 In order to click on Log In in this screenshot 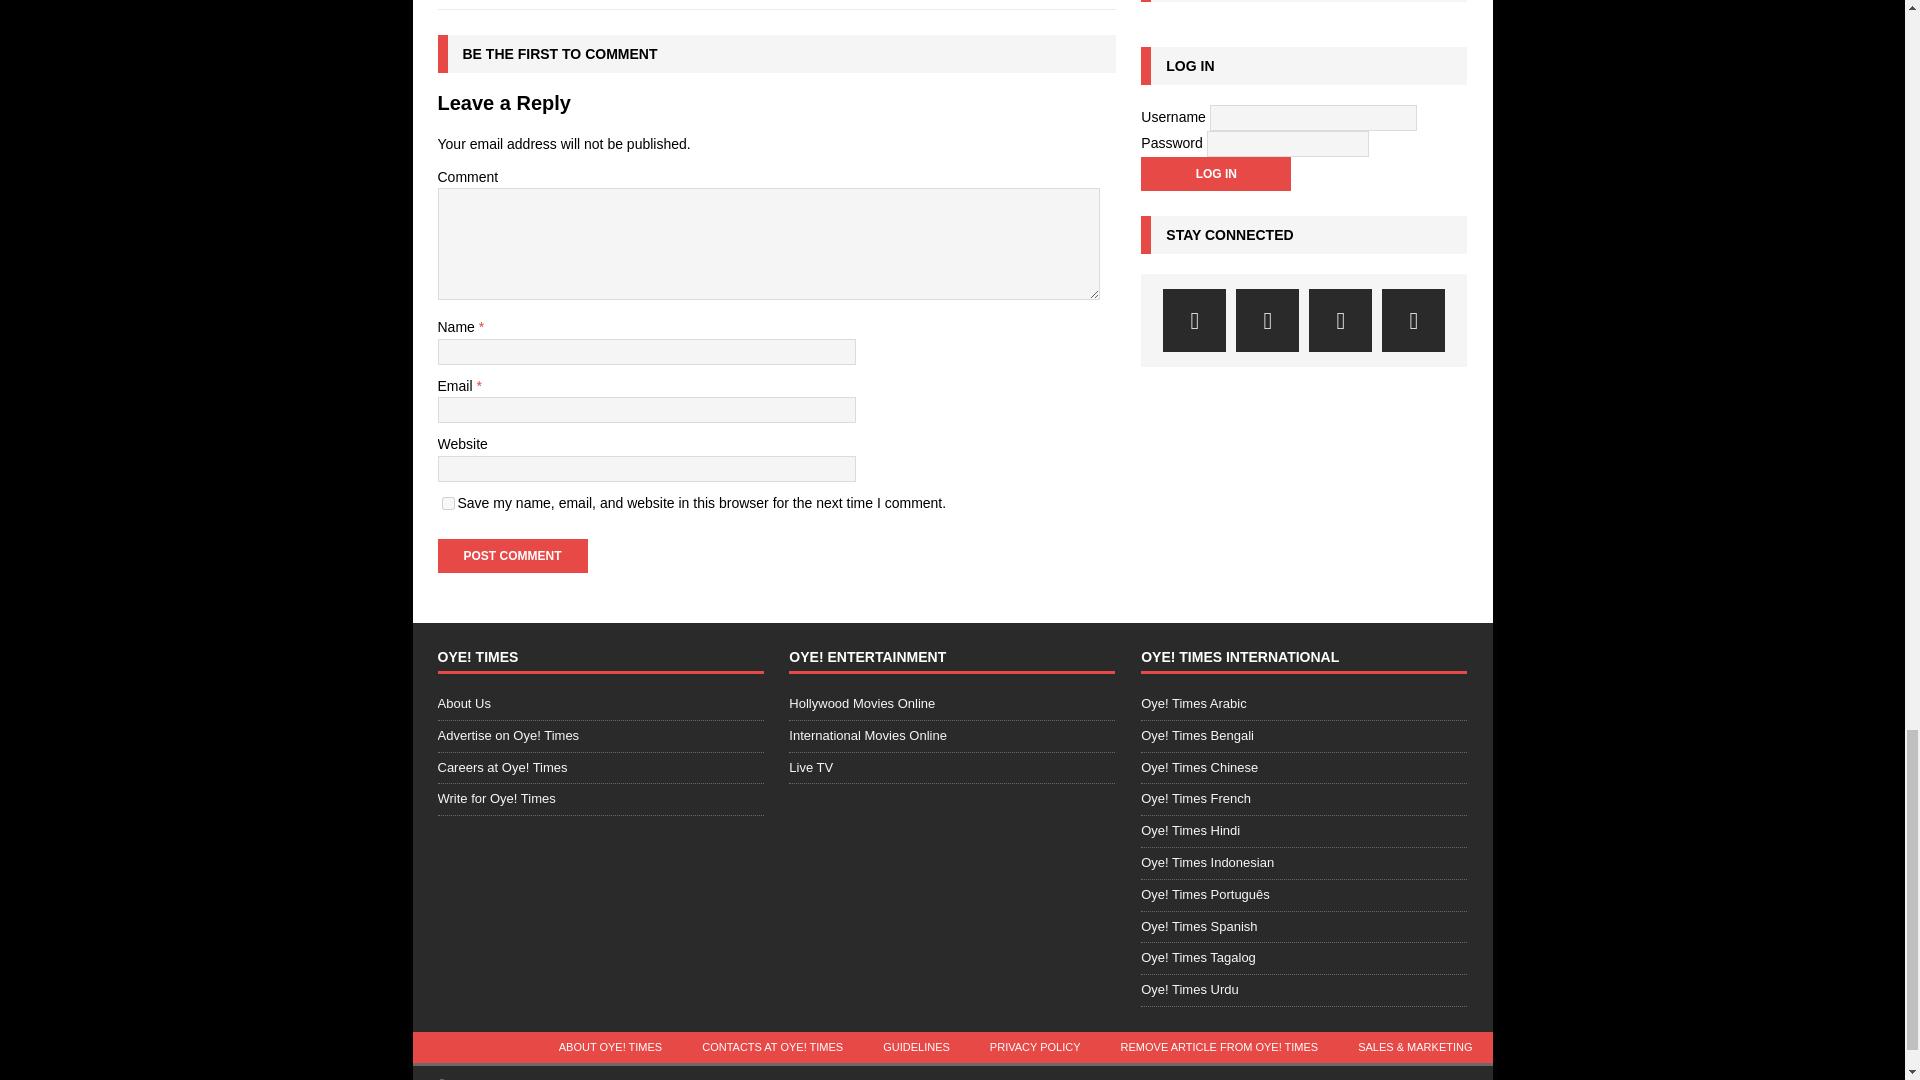, I will do `click(1215, 174)`.